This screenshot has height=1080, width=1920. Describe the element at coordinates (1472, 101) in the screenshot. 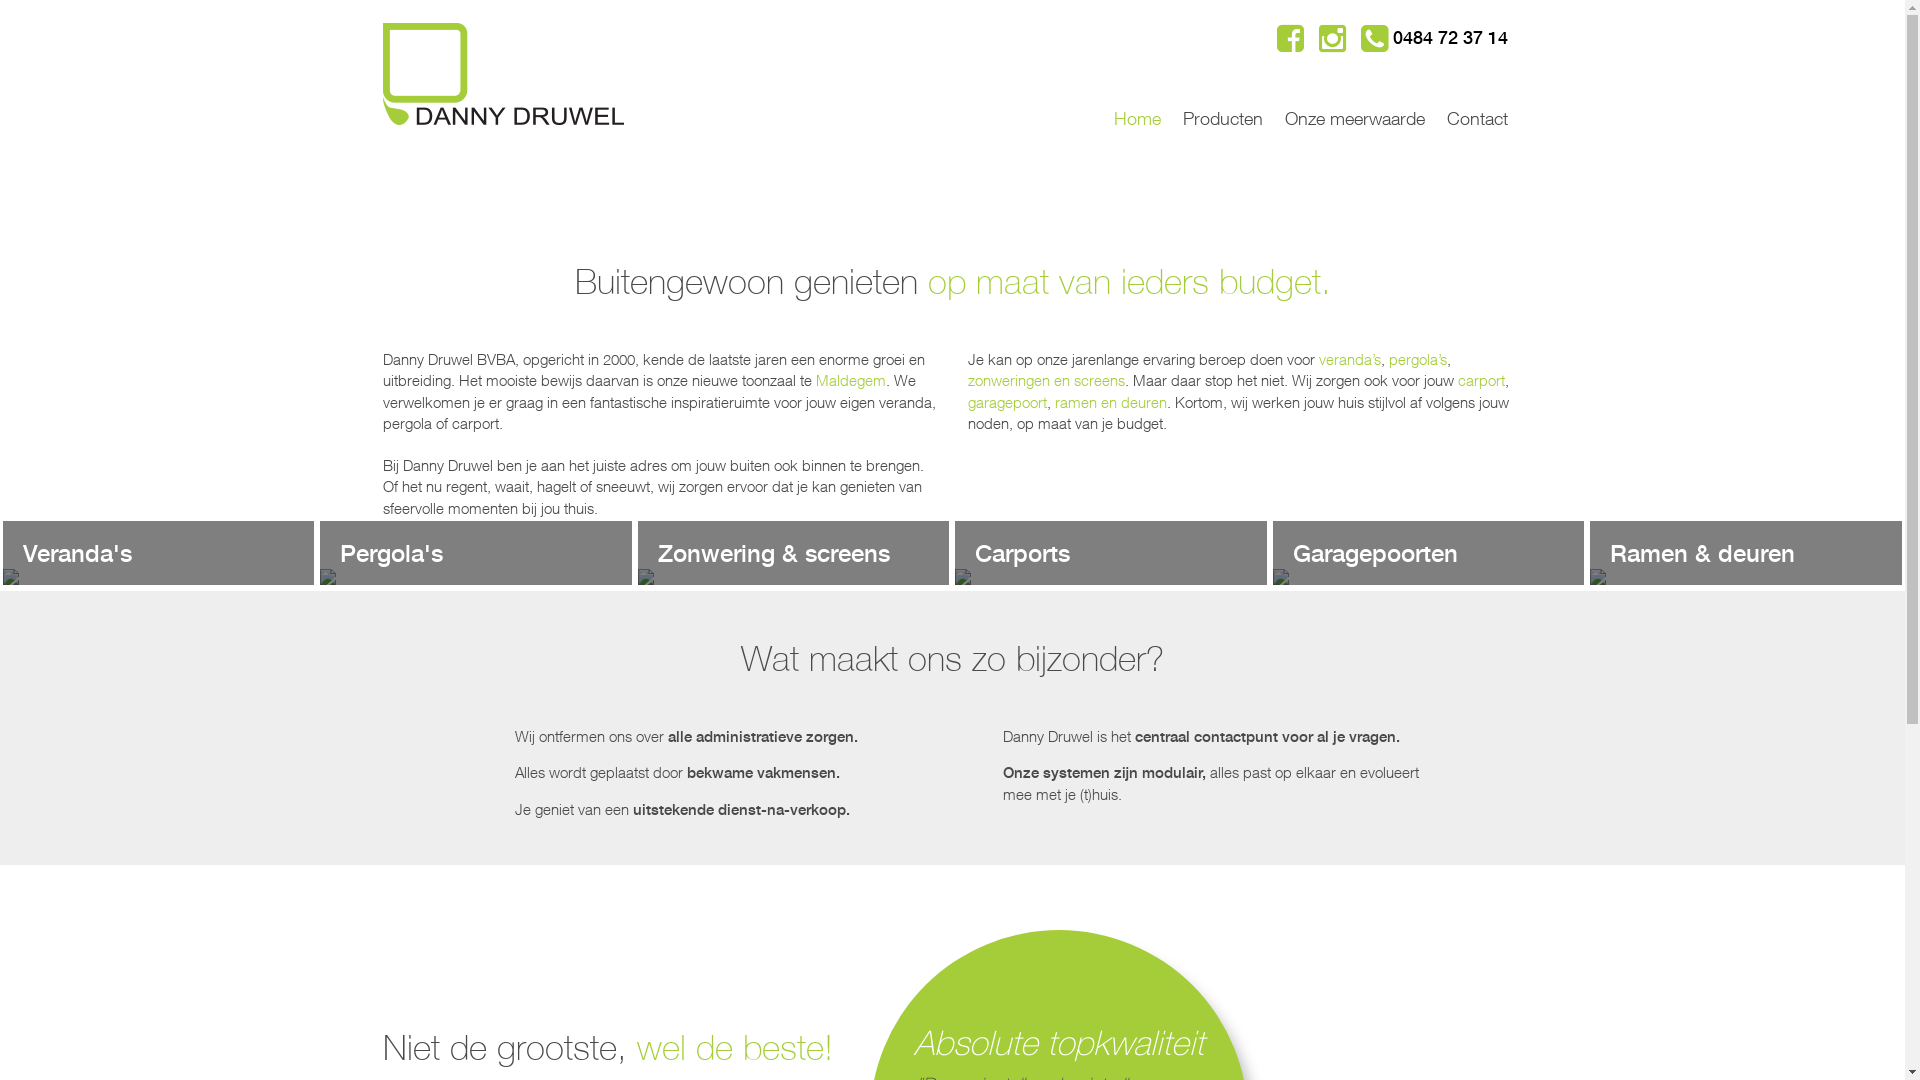

I see `Contact` at that location.